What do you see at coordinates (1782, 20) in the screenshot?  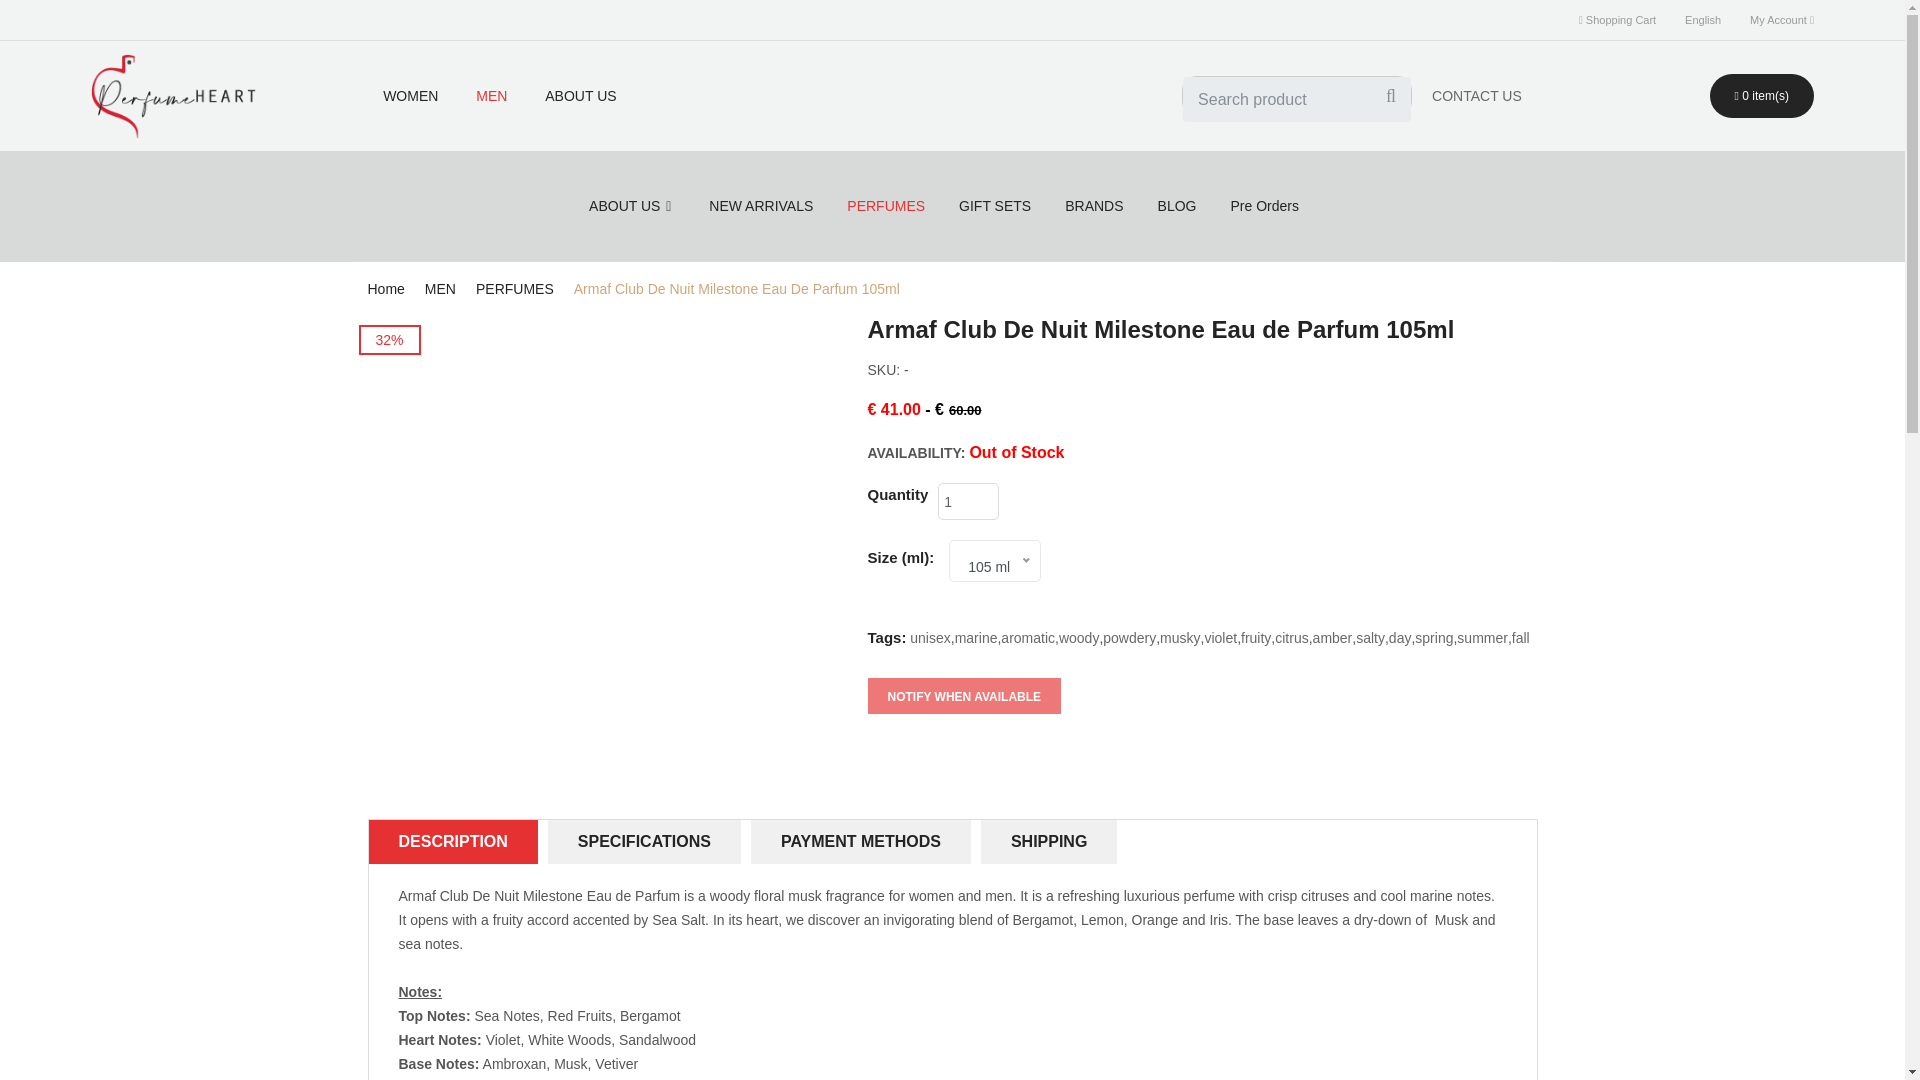 I see `My Account` at bounding box center [1782, 20].